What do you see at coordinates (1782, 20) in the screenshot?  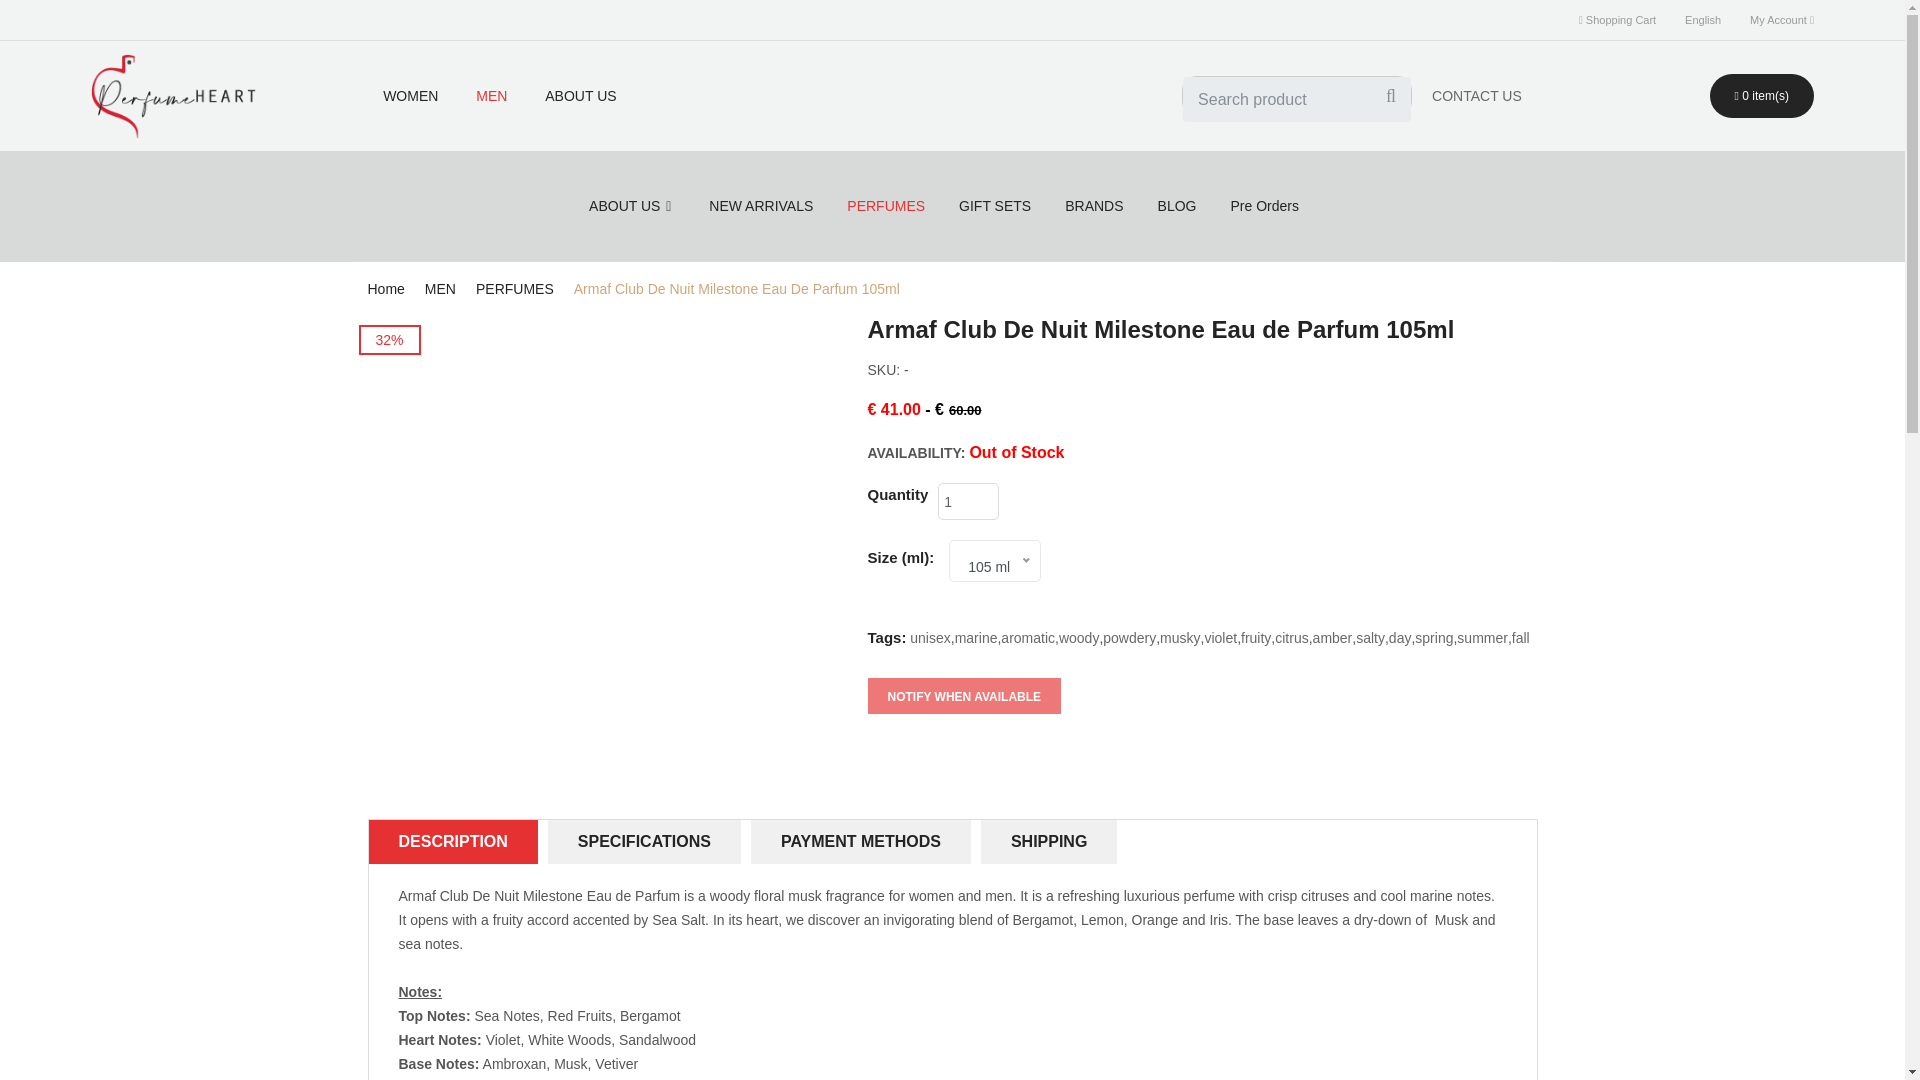 I see `My Account` at bounding box center [1782, 20].